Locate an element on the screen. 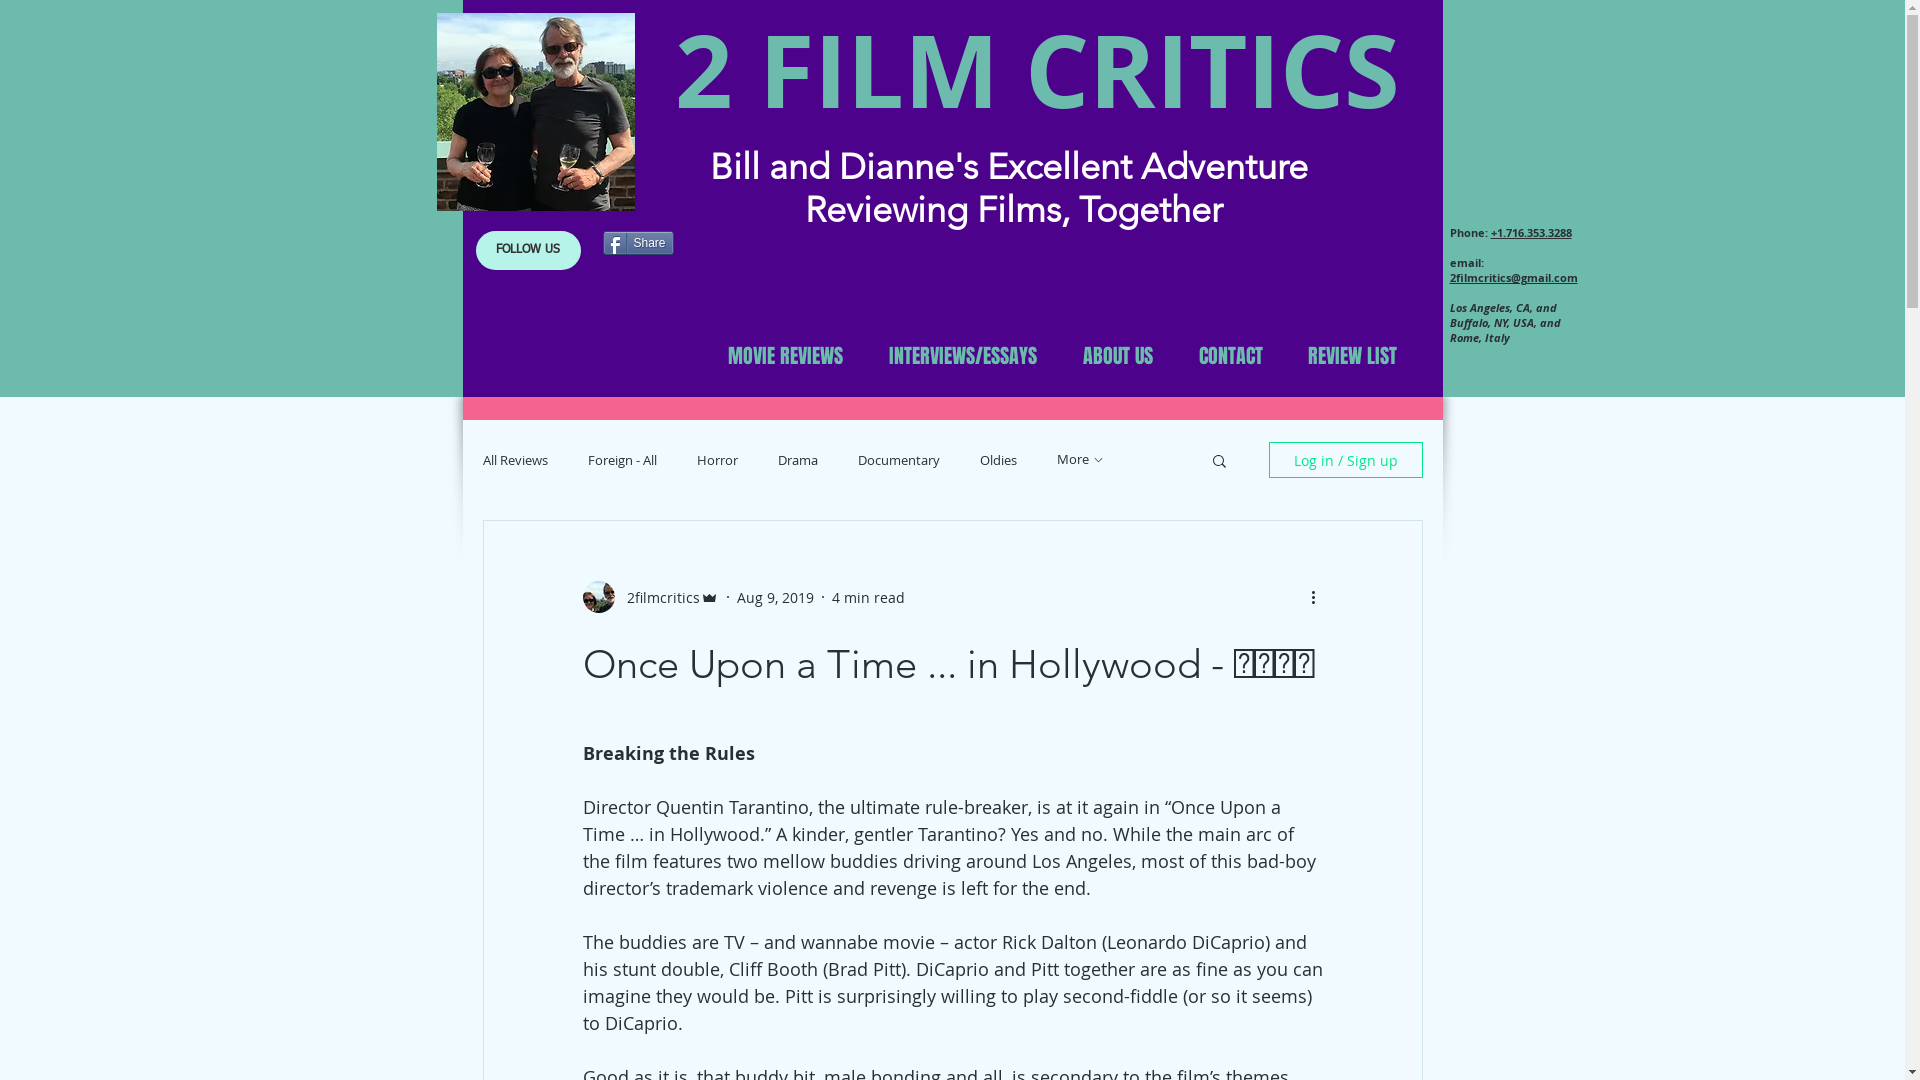 The image size is (1920, 1080). Foreign - All is located at coordinates (622, 460).